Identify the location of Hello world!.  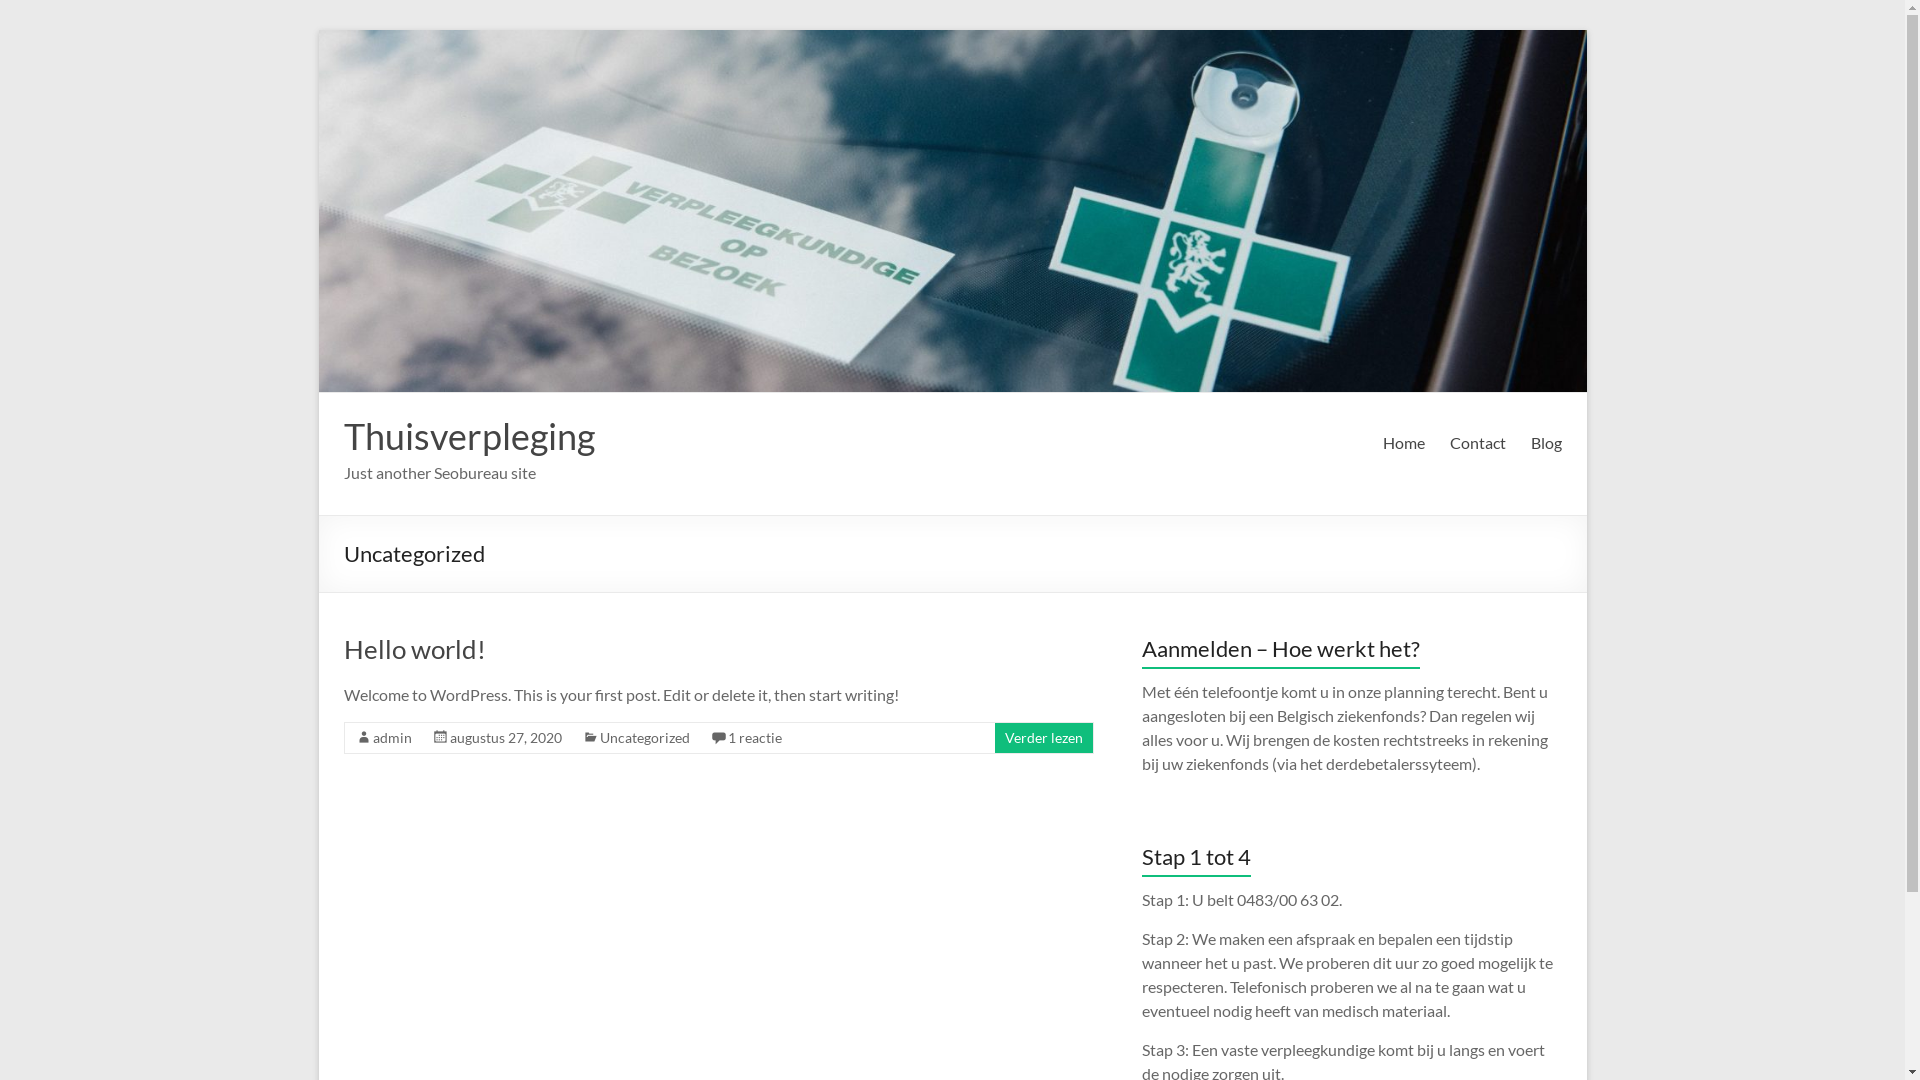
(415, 649).